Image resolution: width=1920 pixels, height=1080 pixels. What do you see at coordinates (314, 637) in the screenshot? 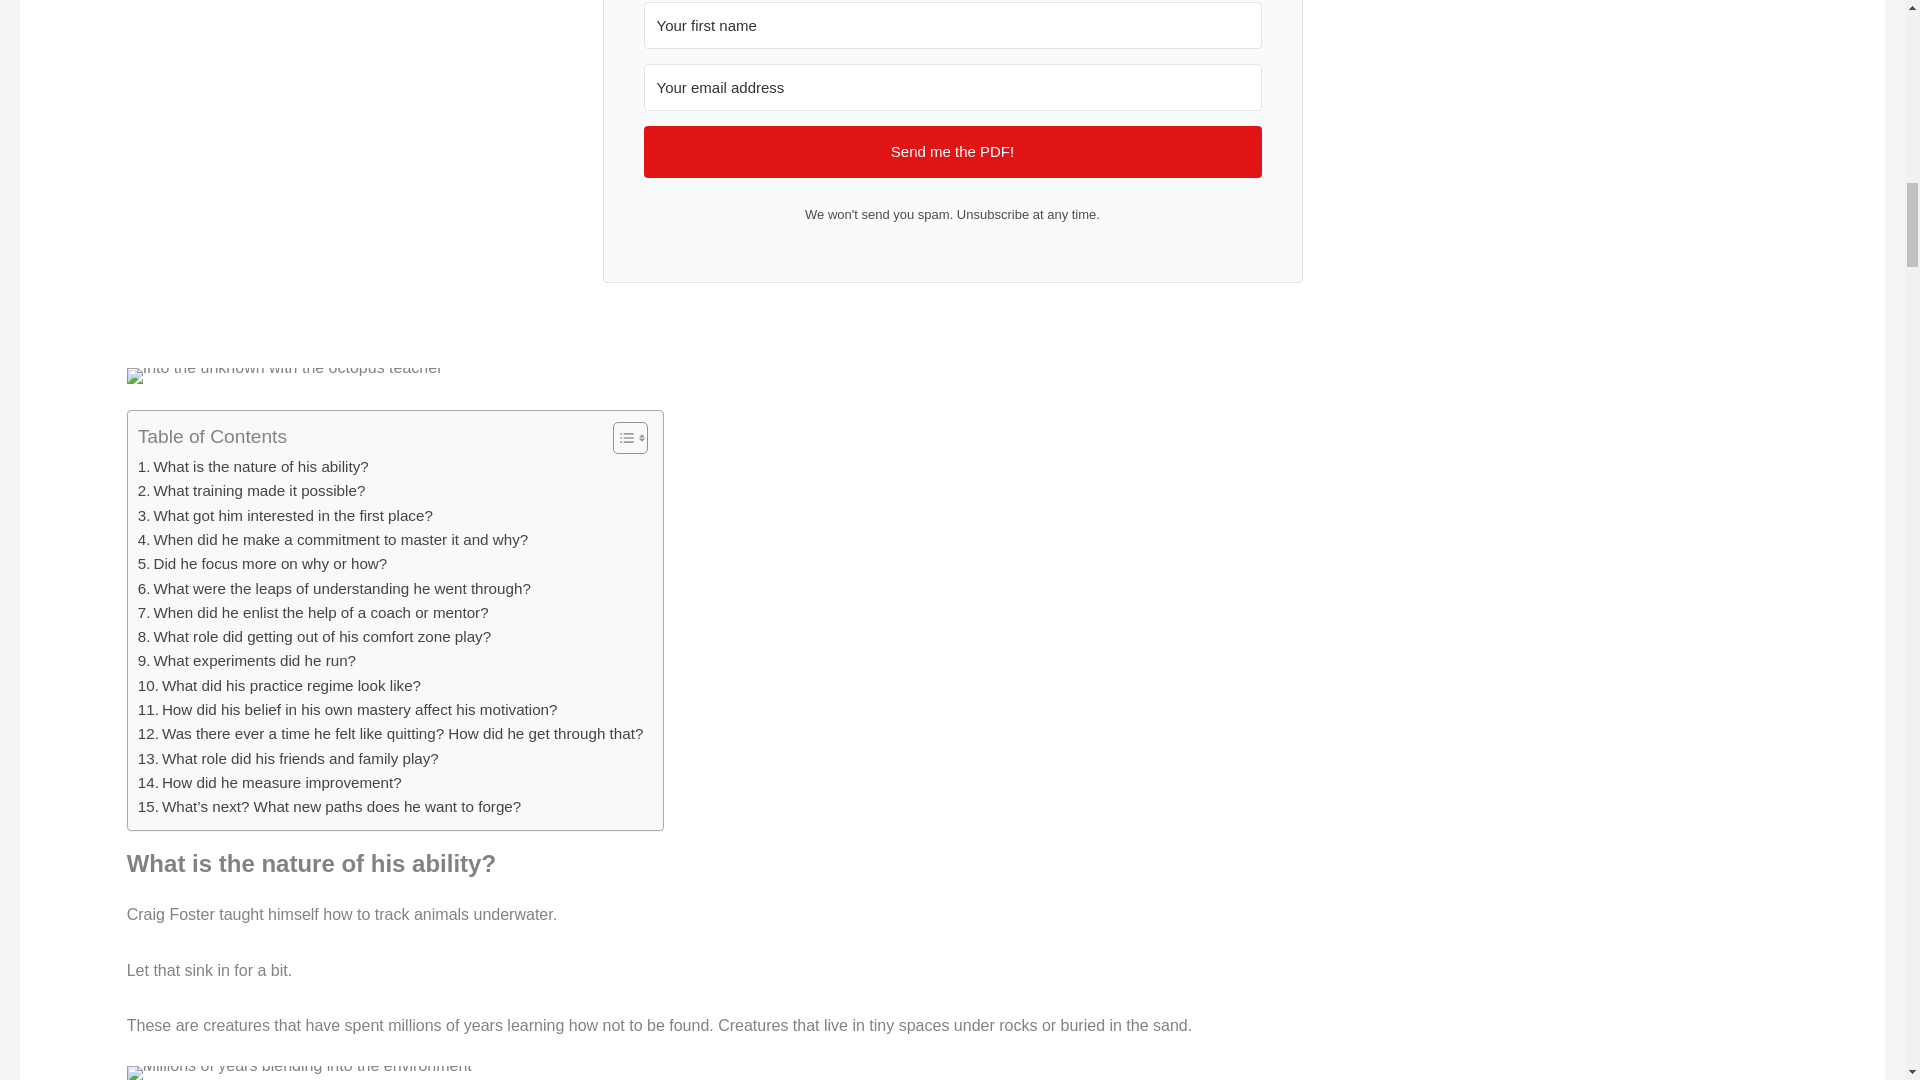
I see `What role did getting out of his comfort zone play?` at bounding box center [314, 637].